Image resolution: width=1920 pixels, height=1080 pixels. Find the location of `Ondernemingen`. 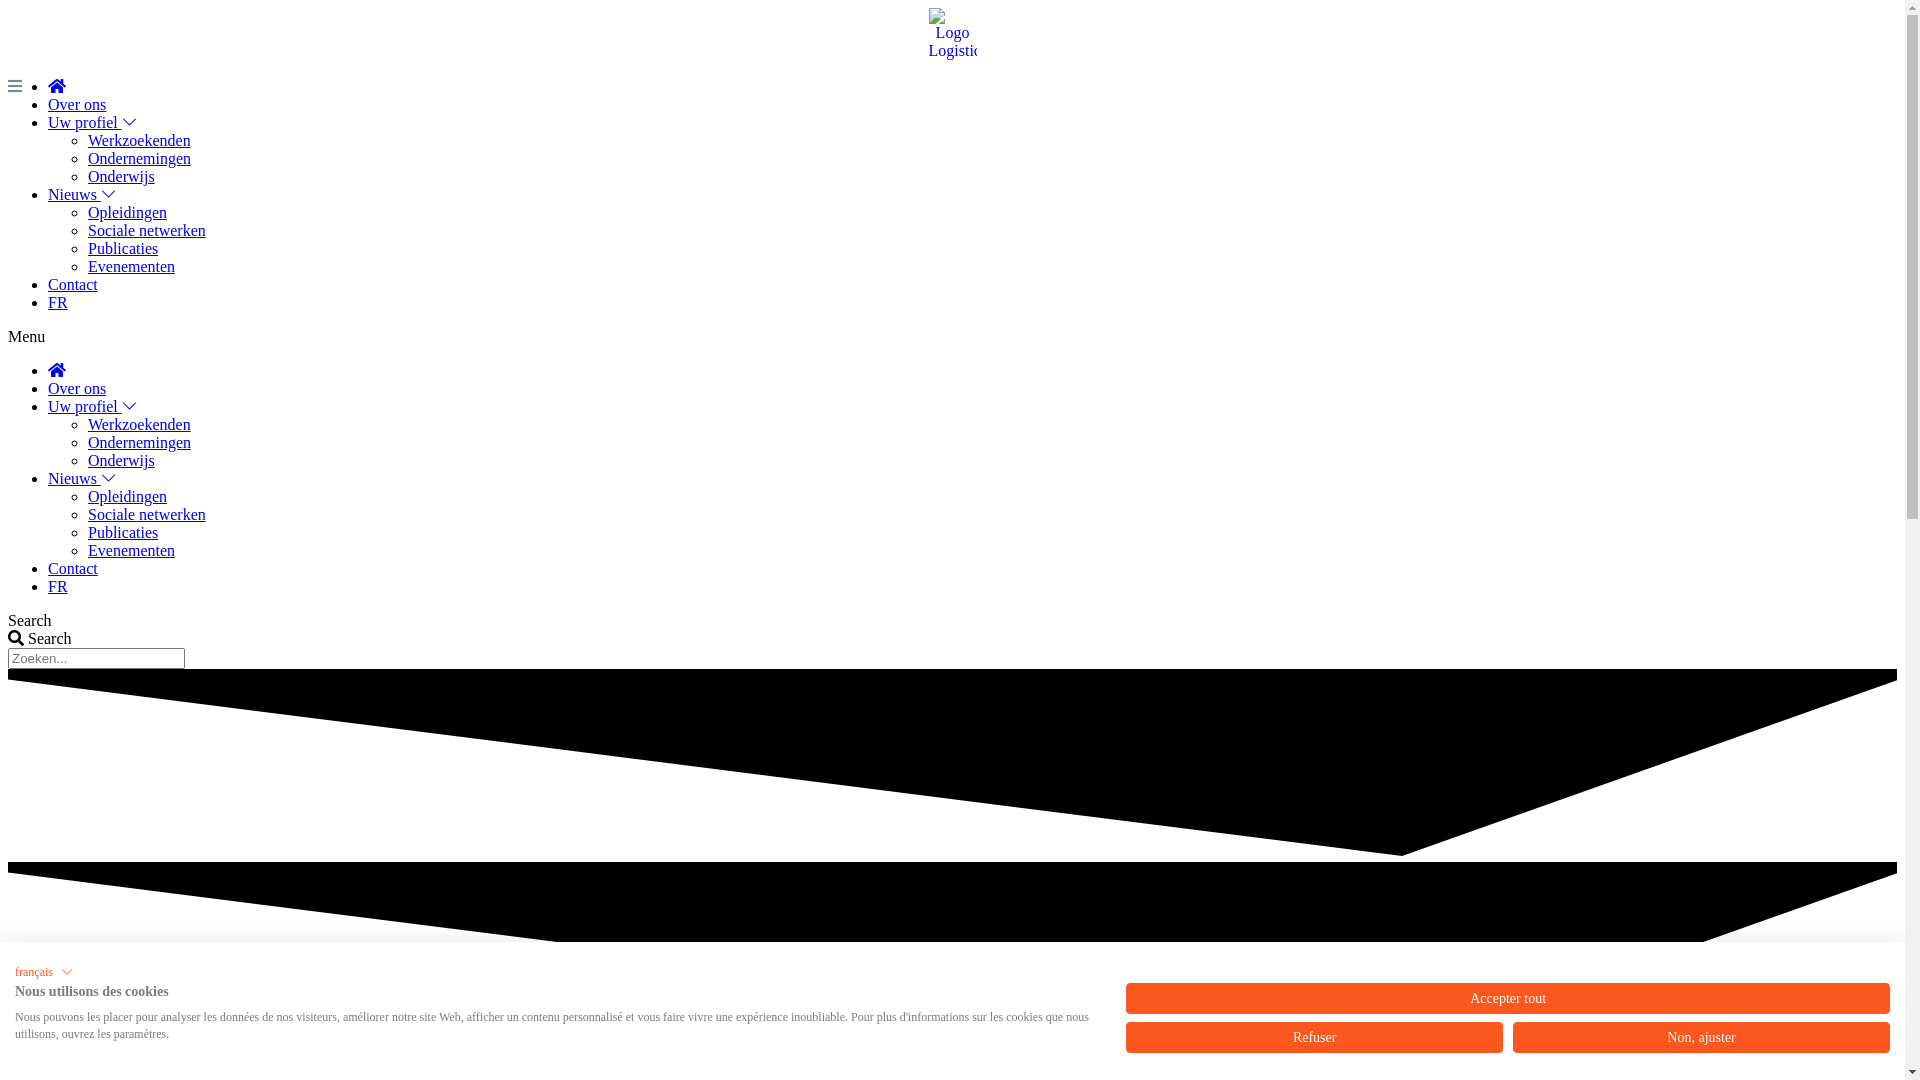

Ondernemingen is located at coordinates (140, 442).